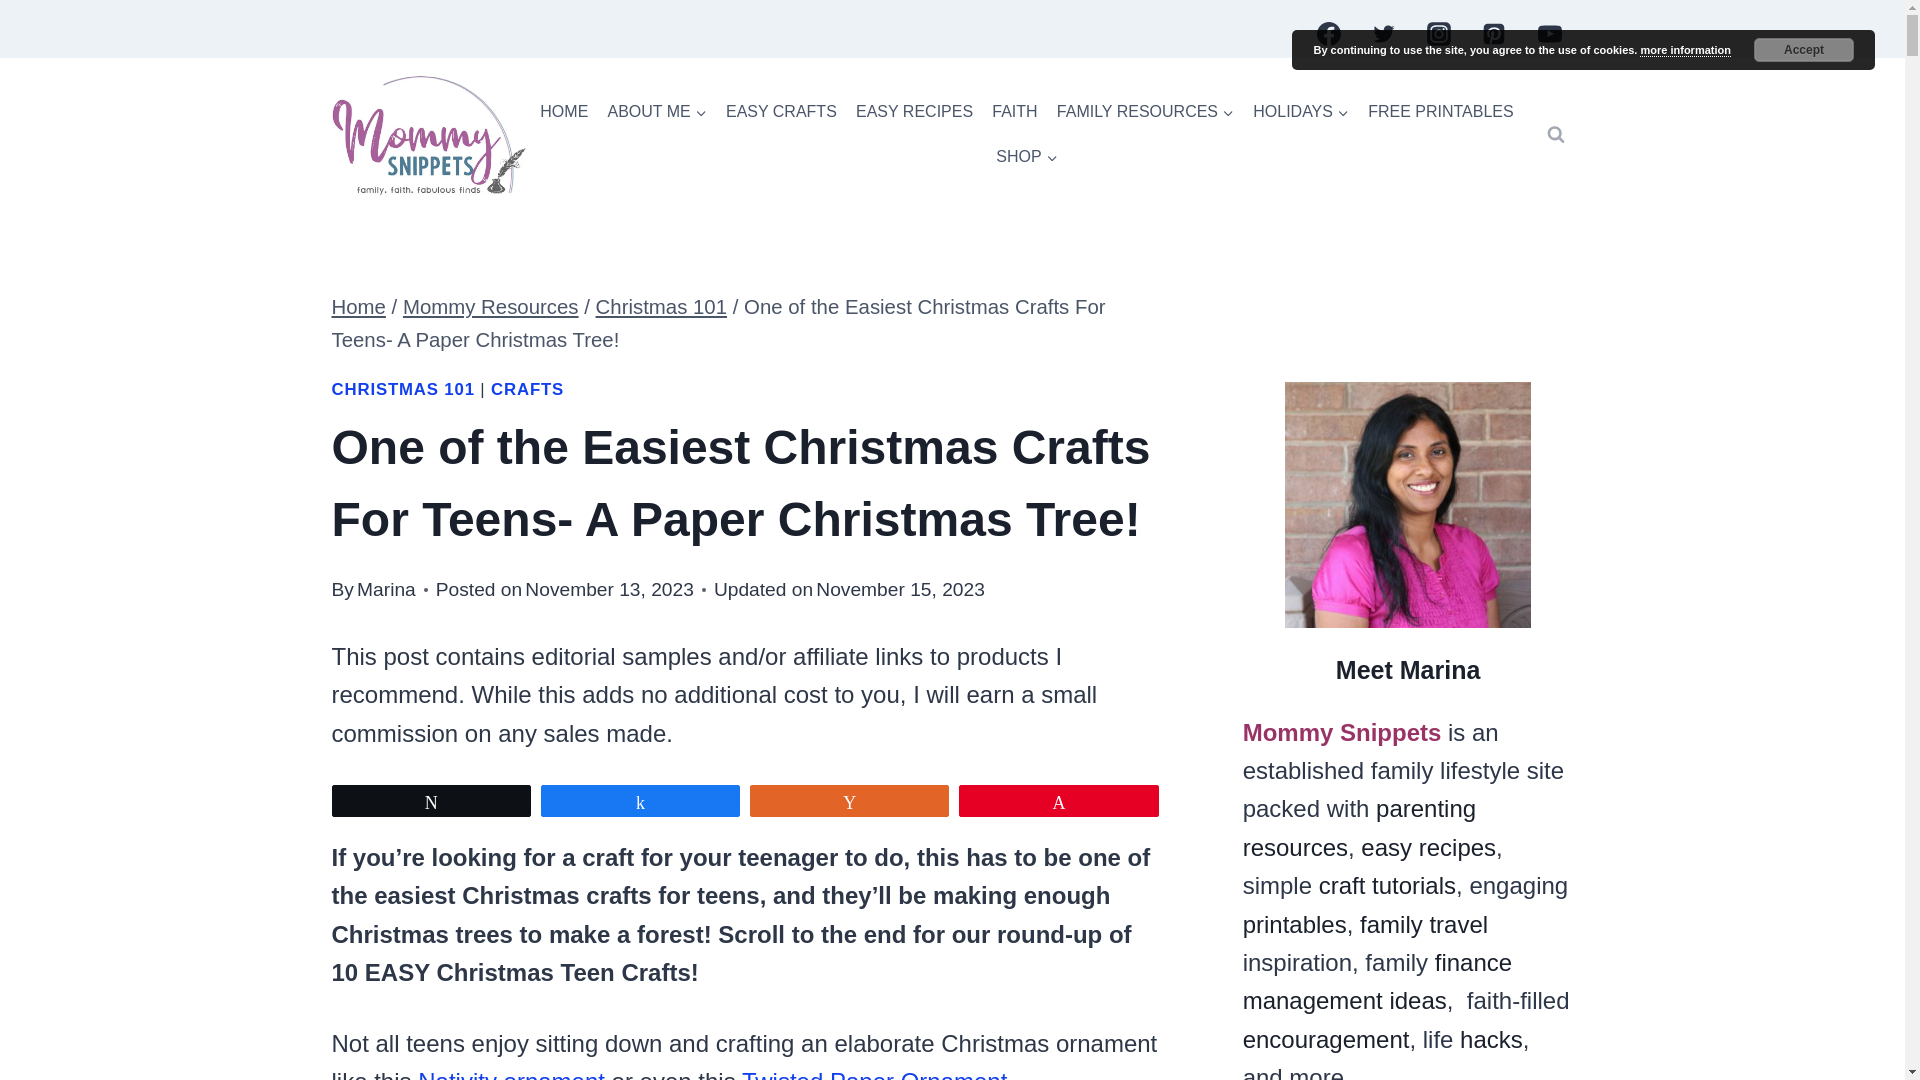 This screenshot has width=1920, height=1080. What do you see at coordinates (1302, 112) in the screenshot?
I see `HOLIDAYS` at bounding box center [1302, 112].